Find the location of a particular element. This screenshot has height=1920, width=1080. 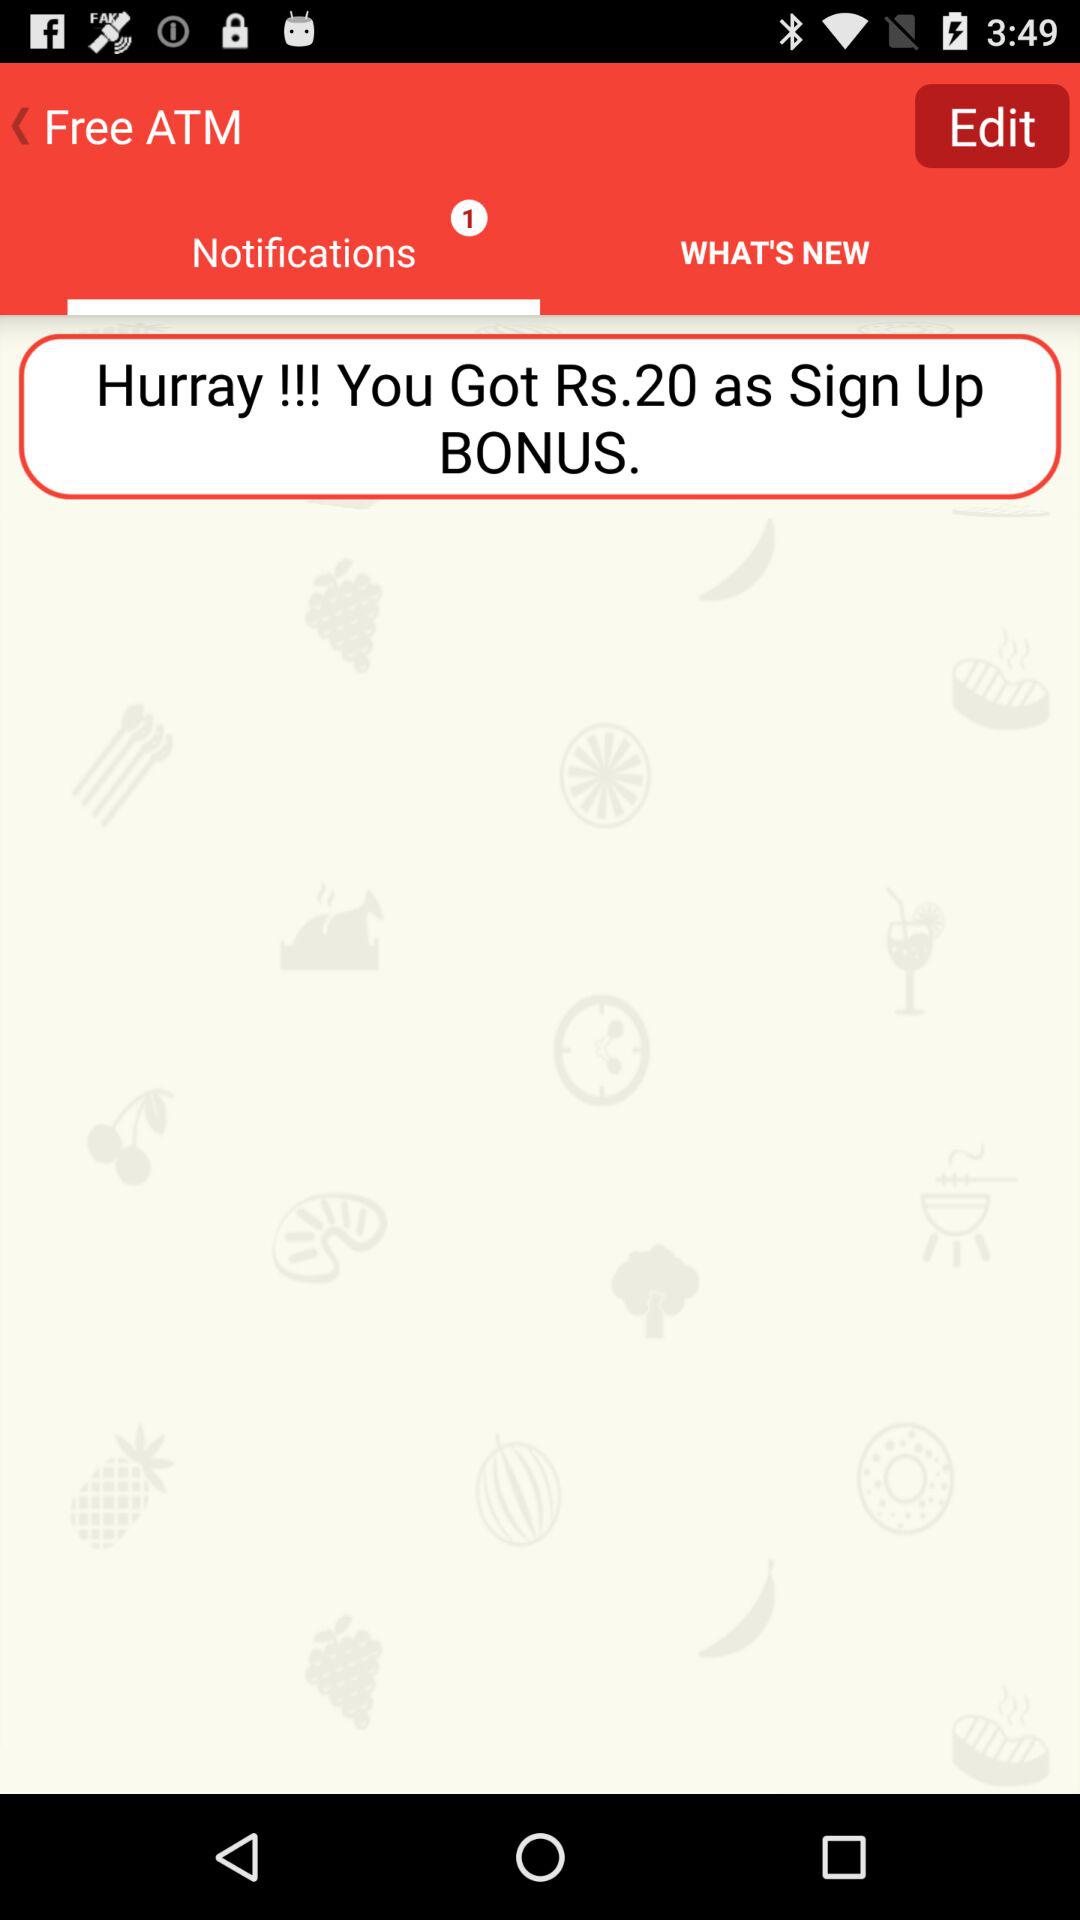

open app next to the notifications icon is located at coordinates (992, 126).